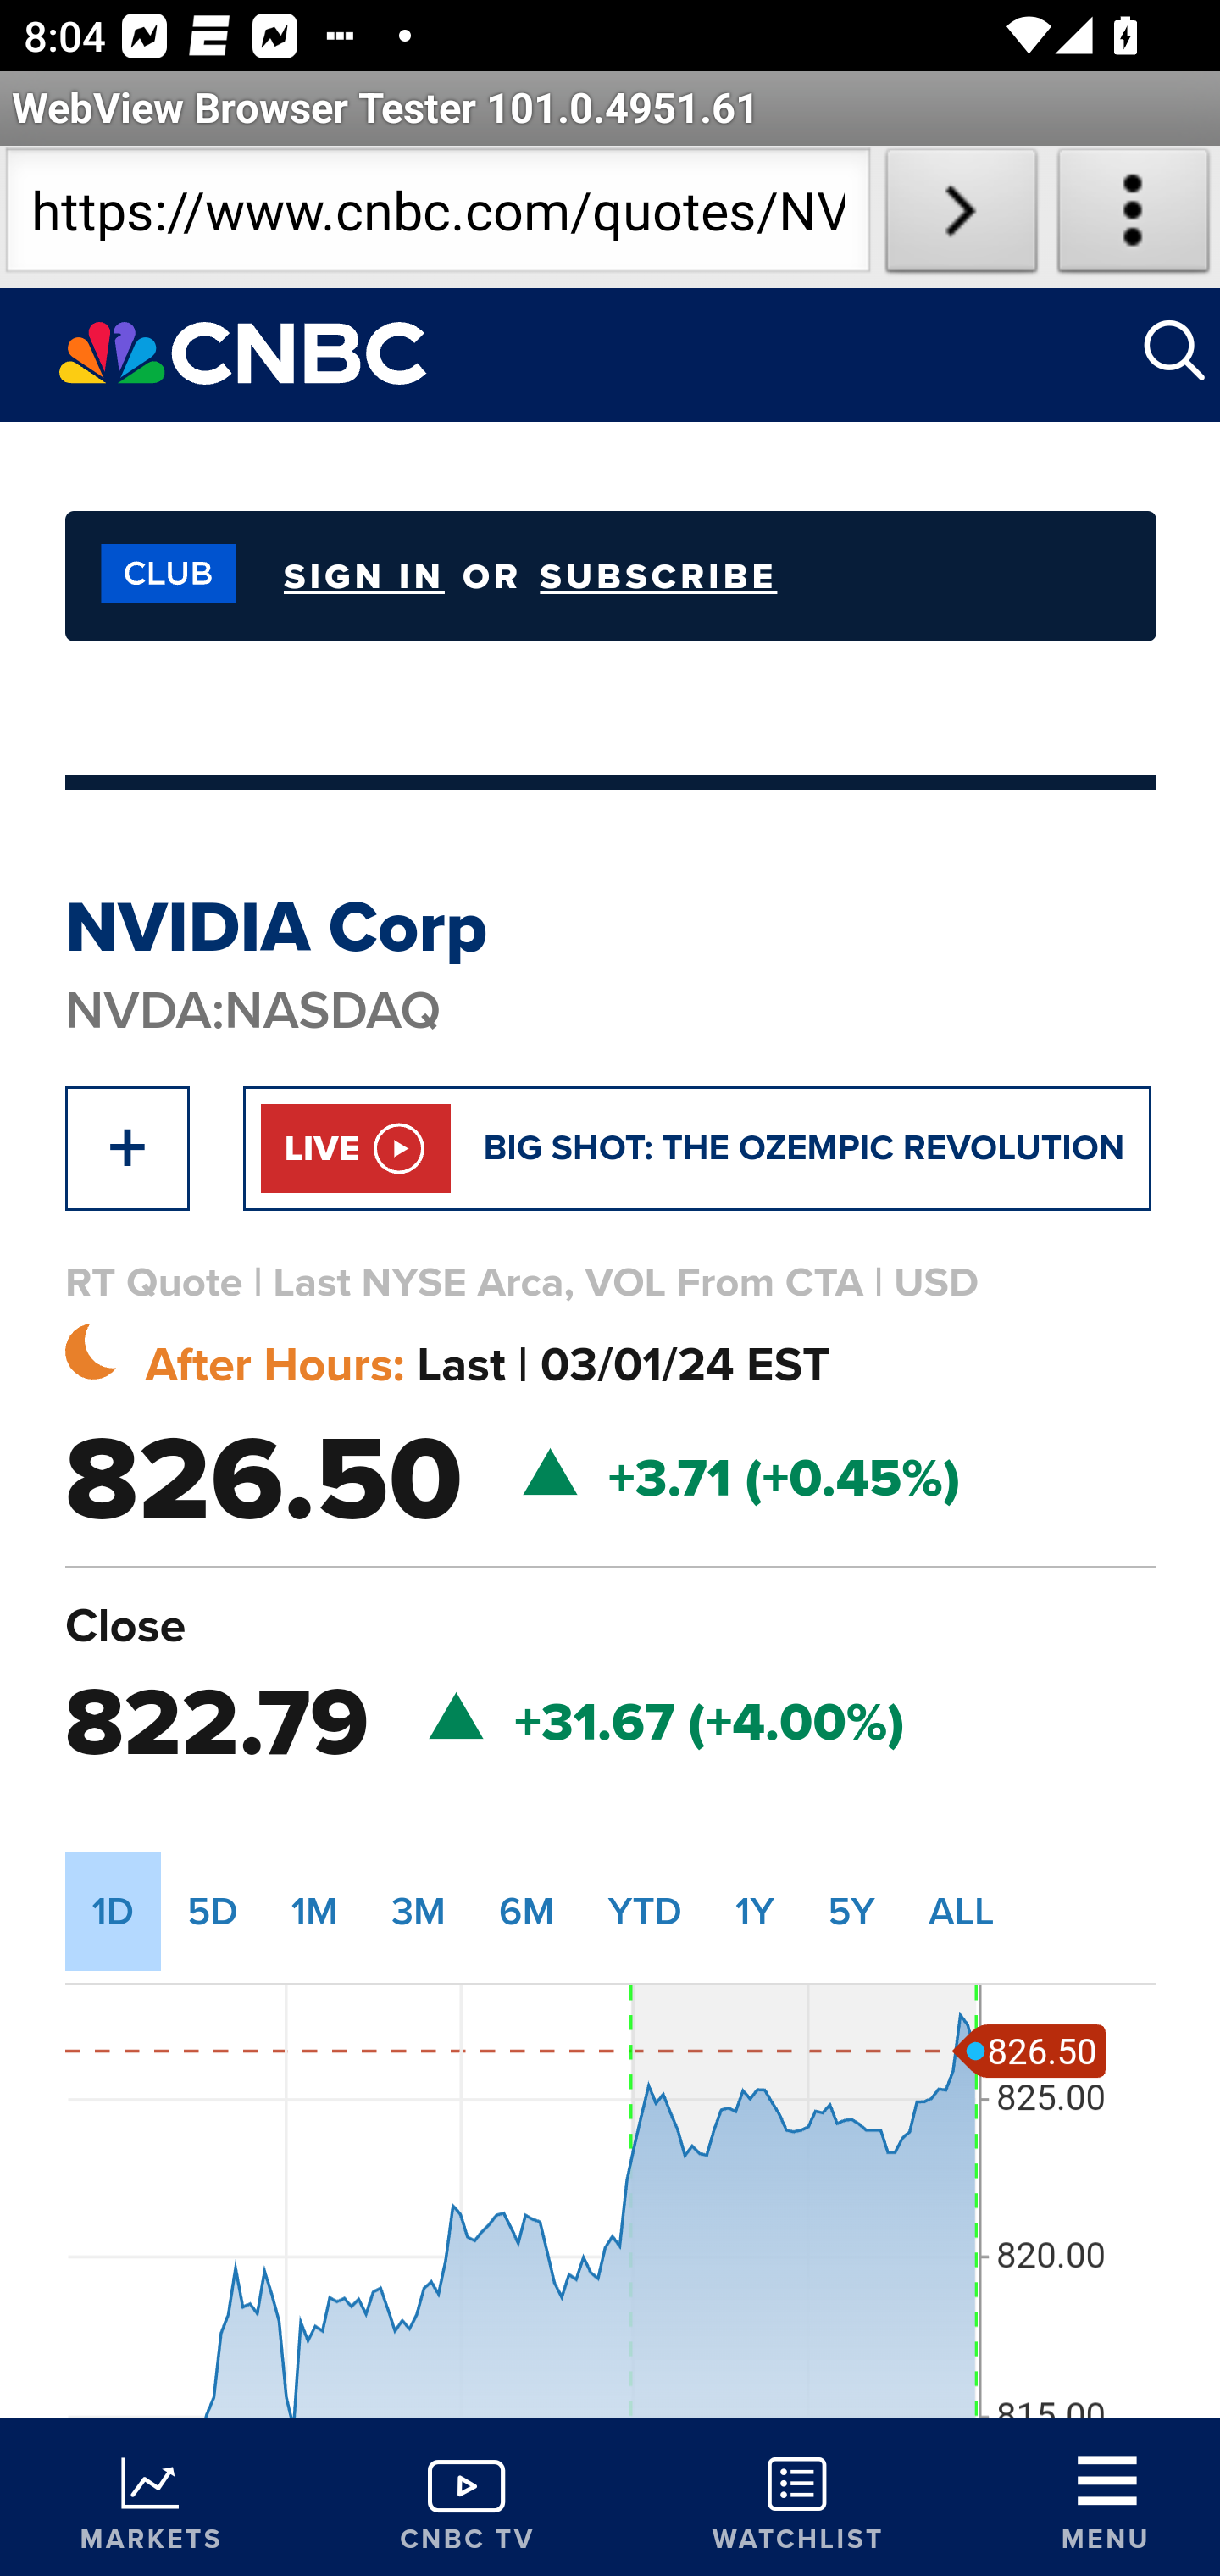  Describe the element at coordinates (644, 1911) in the screenshot. I see `YTD` at that location.